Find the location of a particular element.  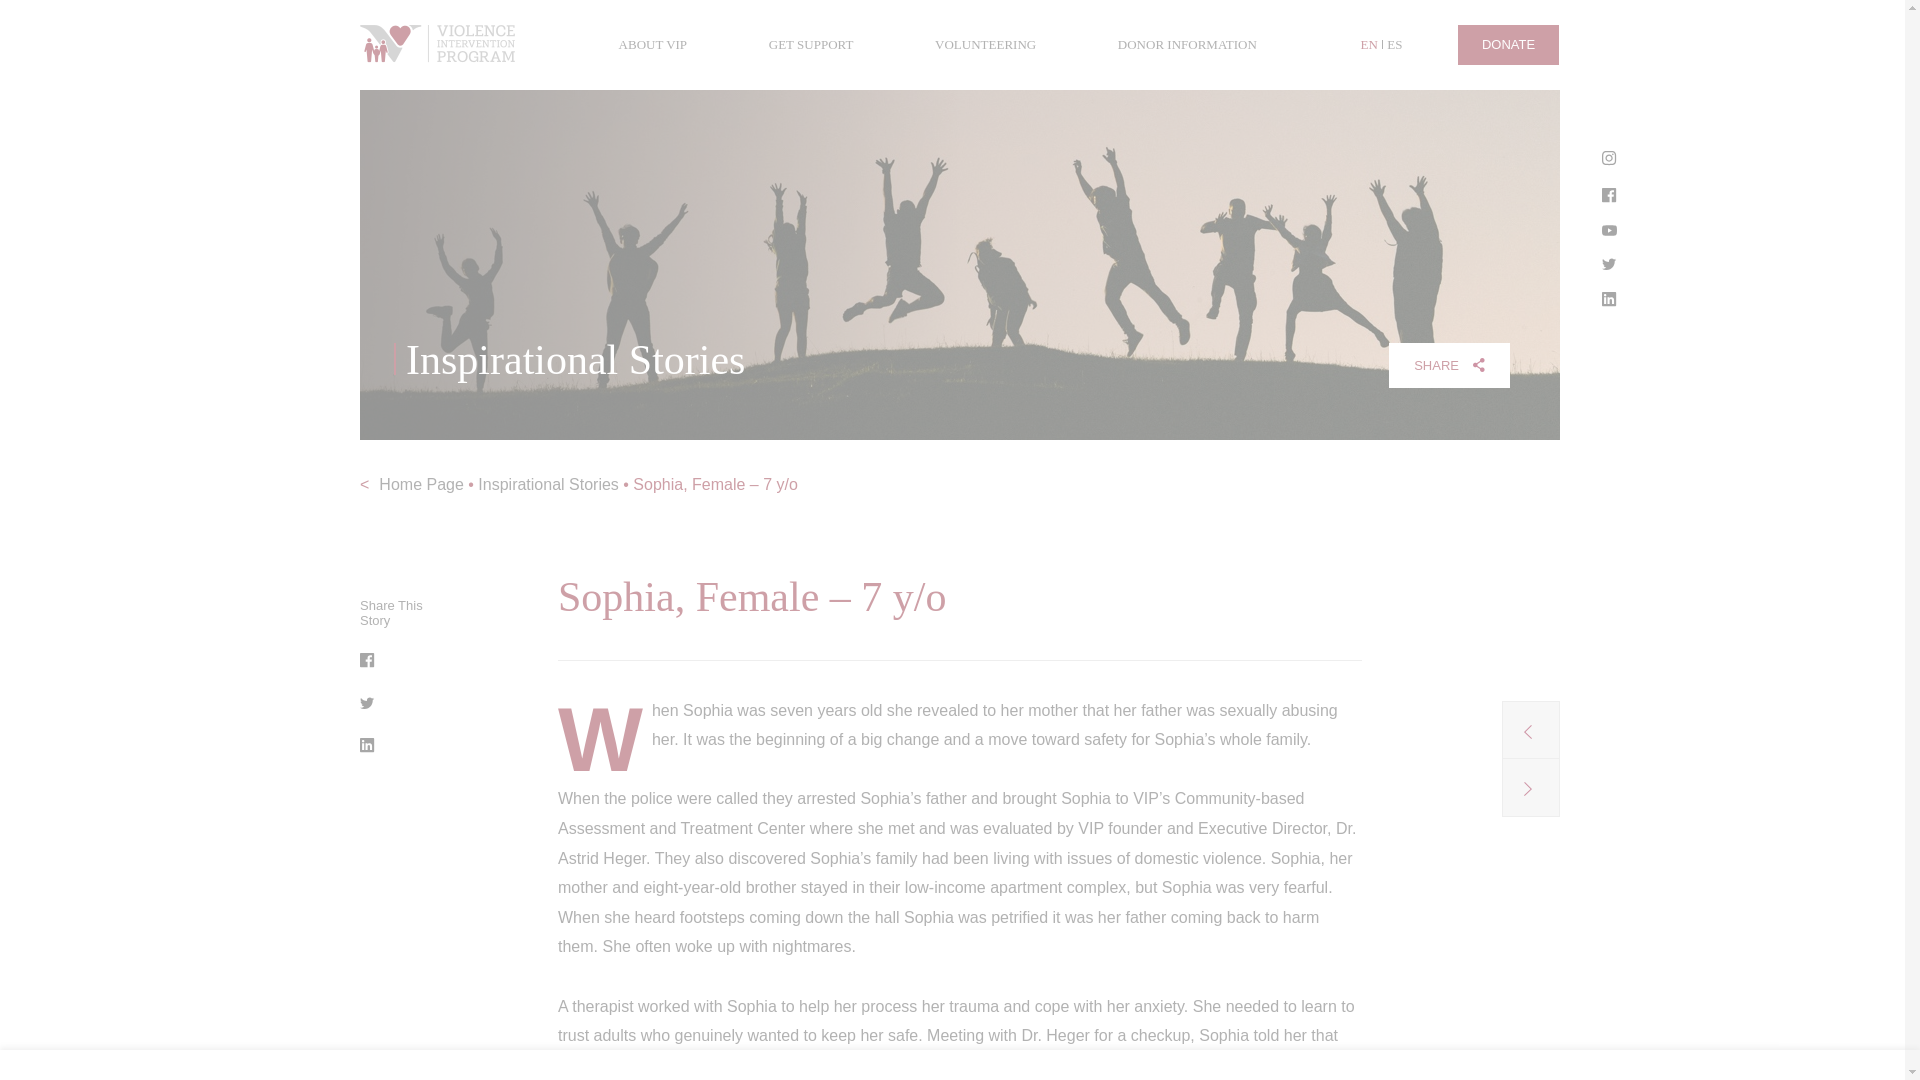

ABOUT H.E.A.R.T. is located at coordinates (774, 116).